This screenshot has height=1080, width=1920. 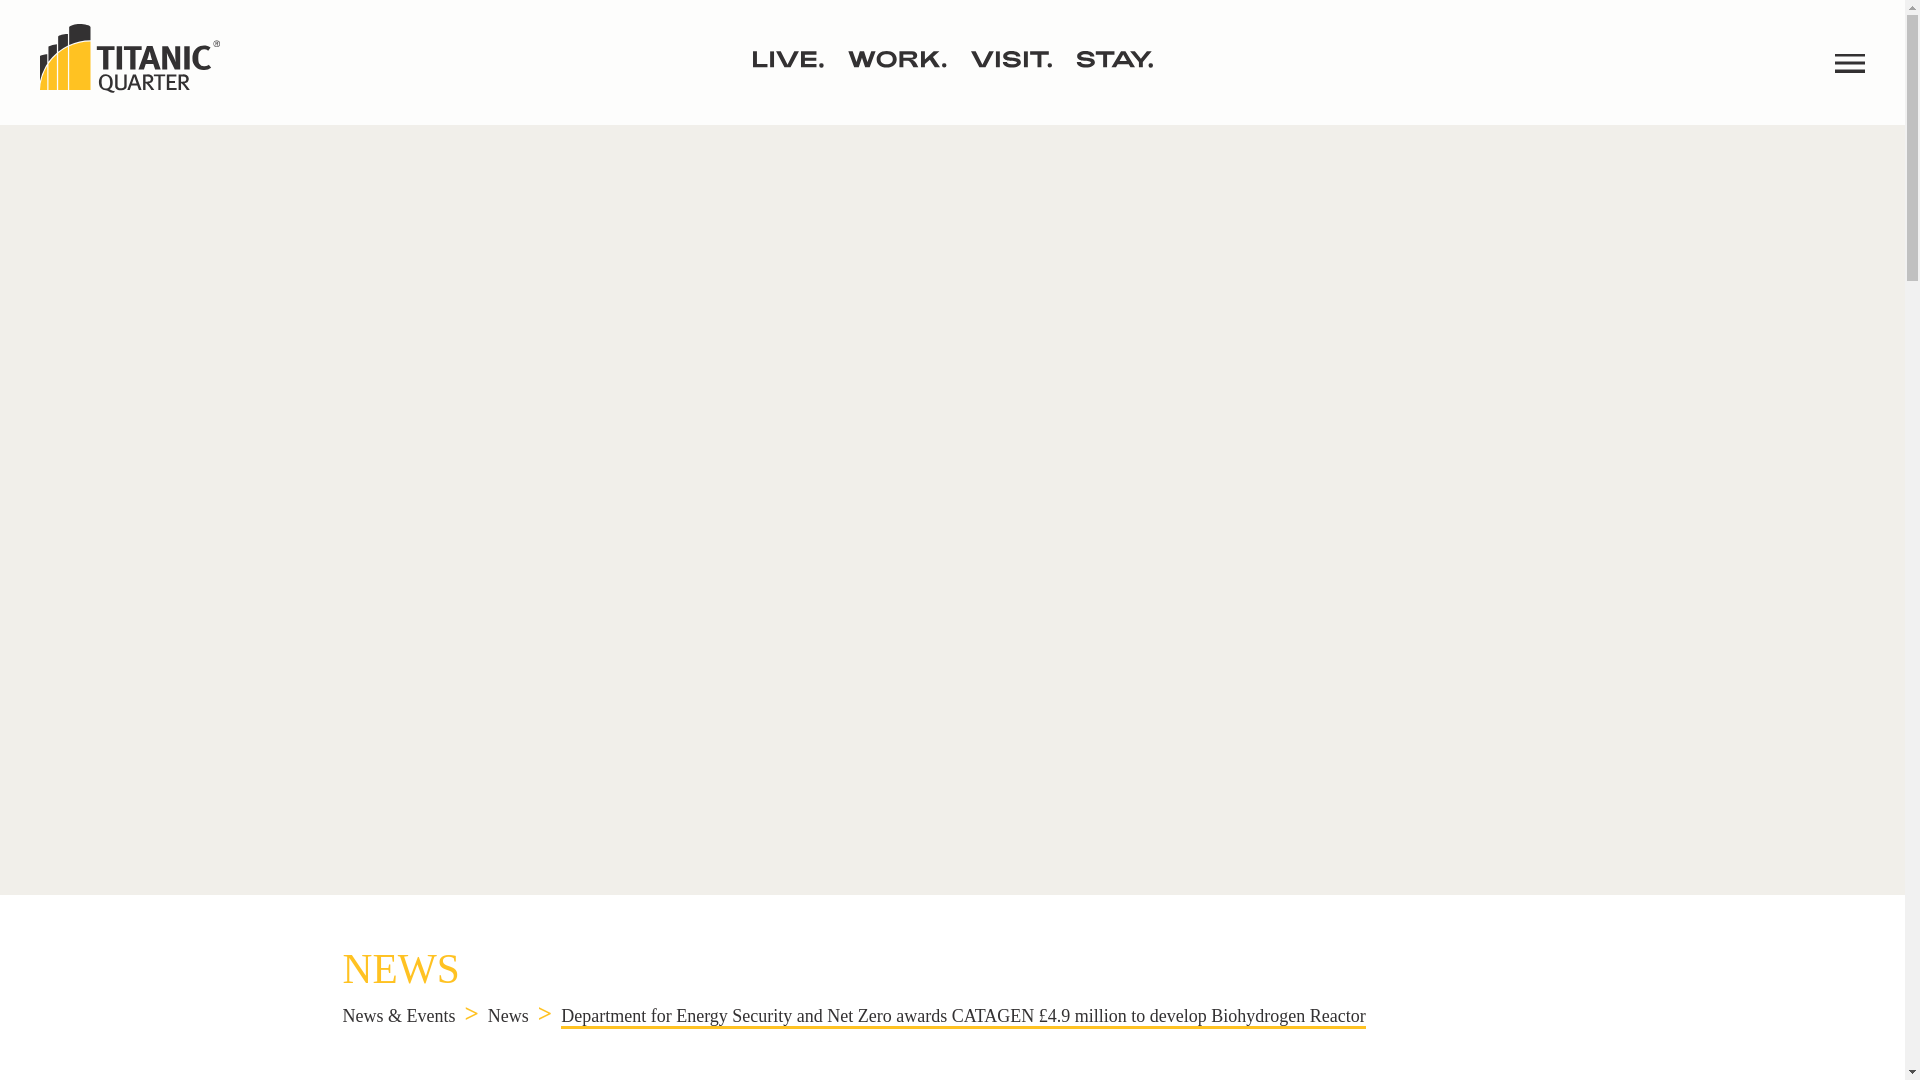 I want to click on titanic-quarter-logo, so click(x=130, y=58).